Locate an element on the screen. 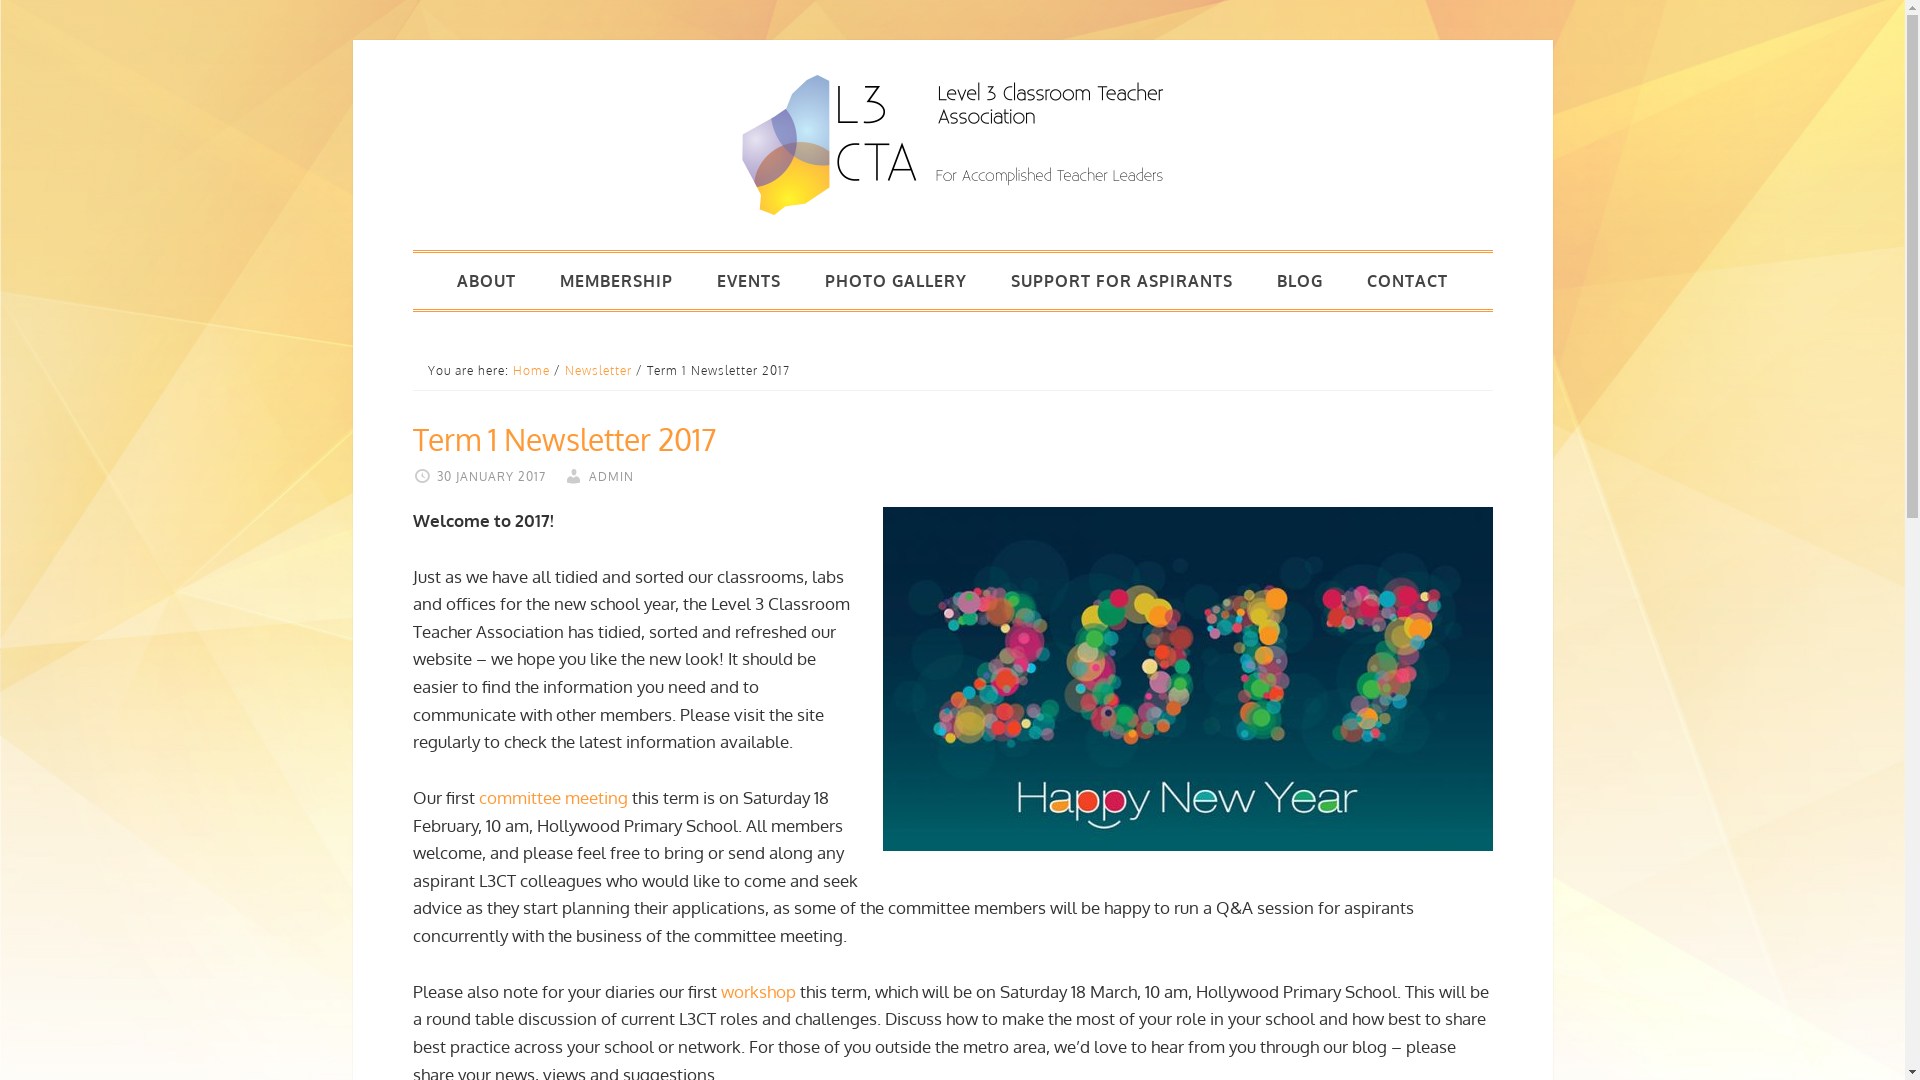 Image resolution: width=1920 pixels, height=1080 pixels. EVENTS is located at coordinates (749, 281).